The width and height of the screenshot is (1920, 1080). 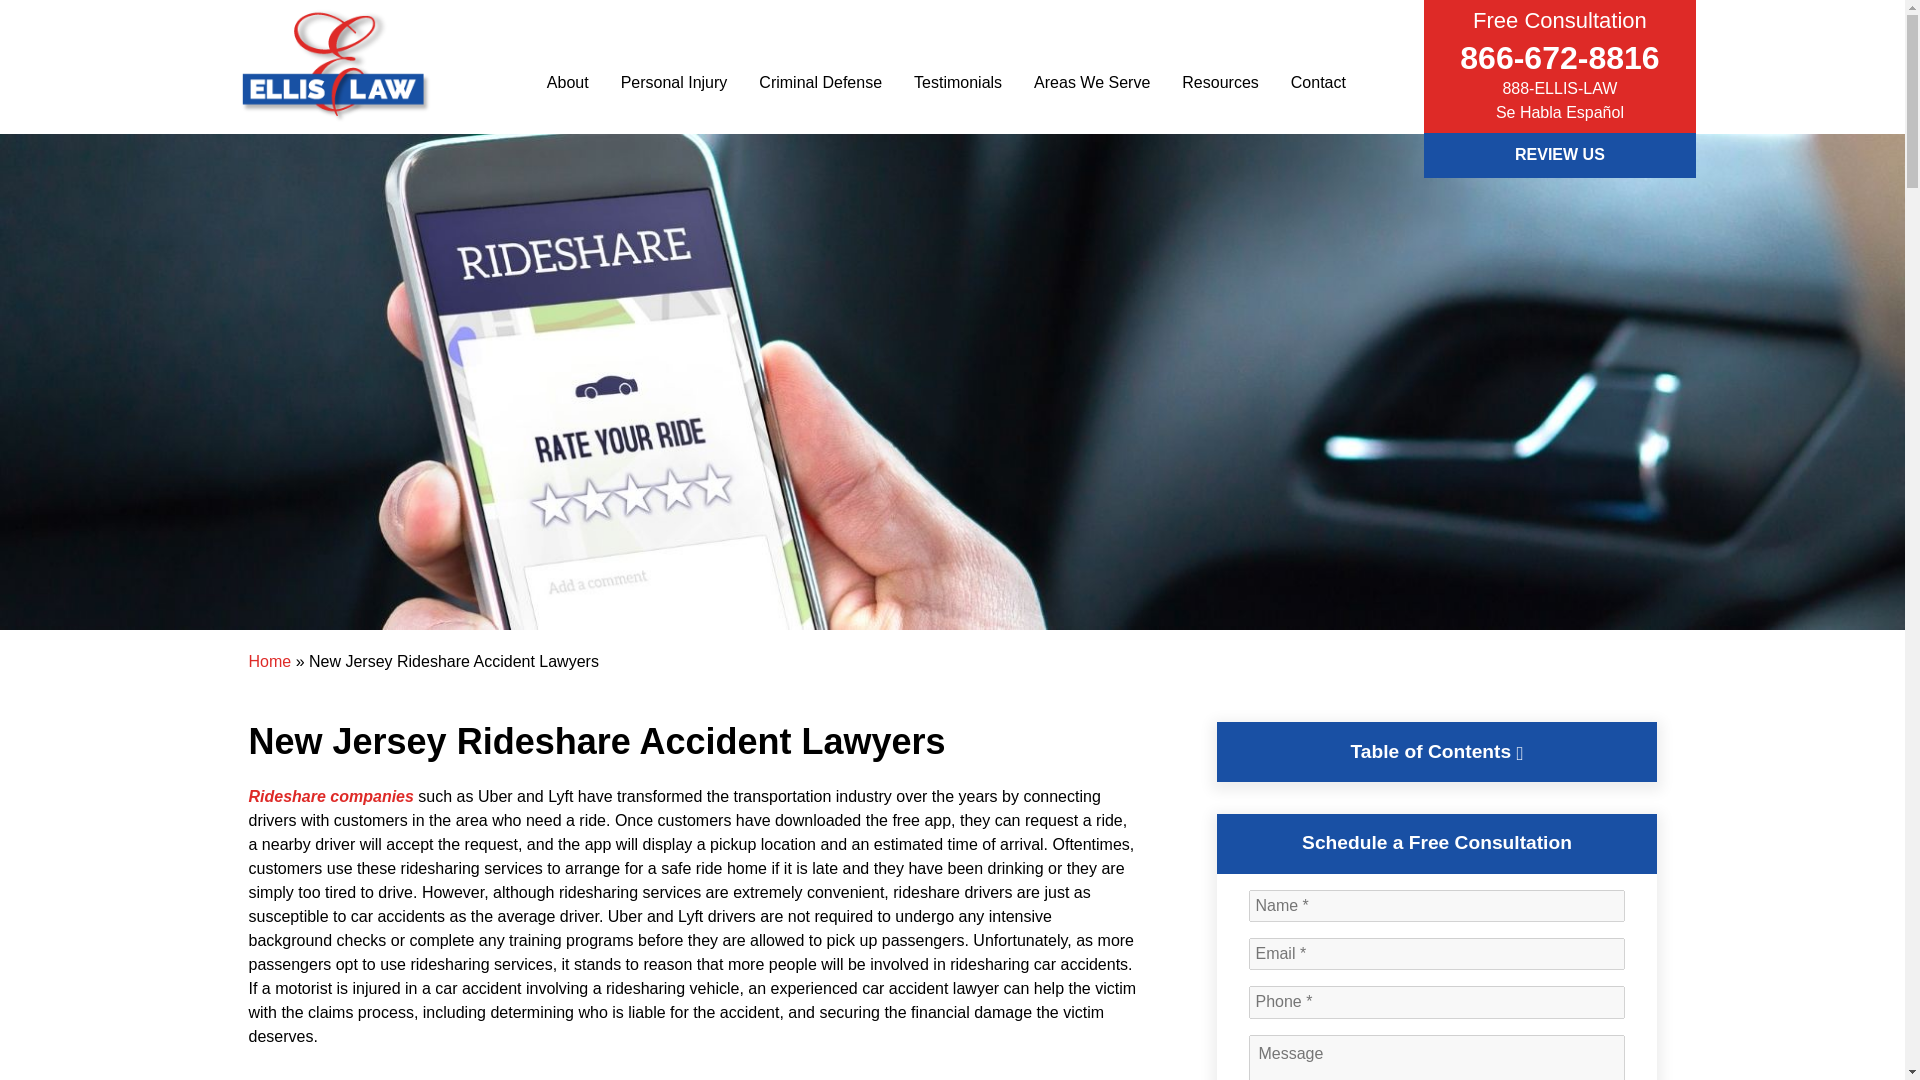 I want to click on Personal Injury, so click(x=674, y=82).